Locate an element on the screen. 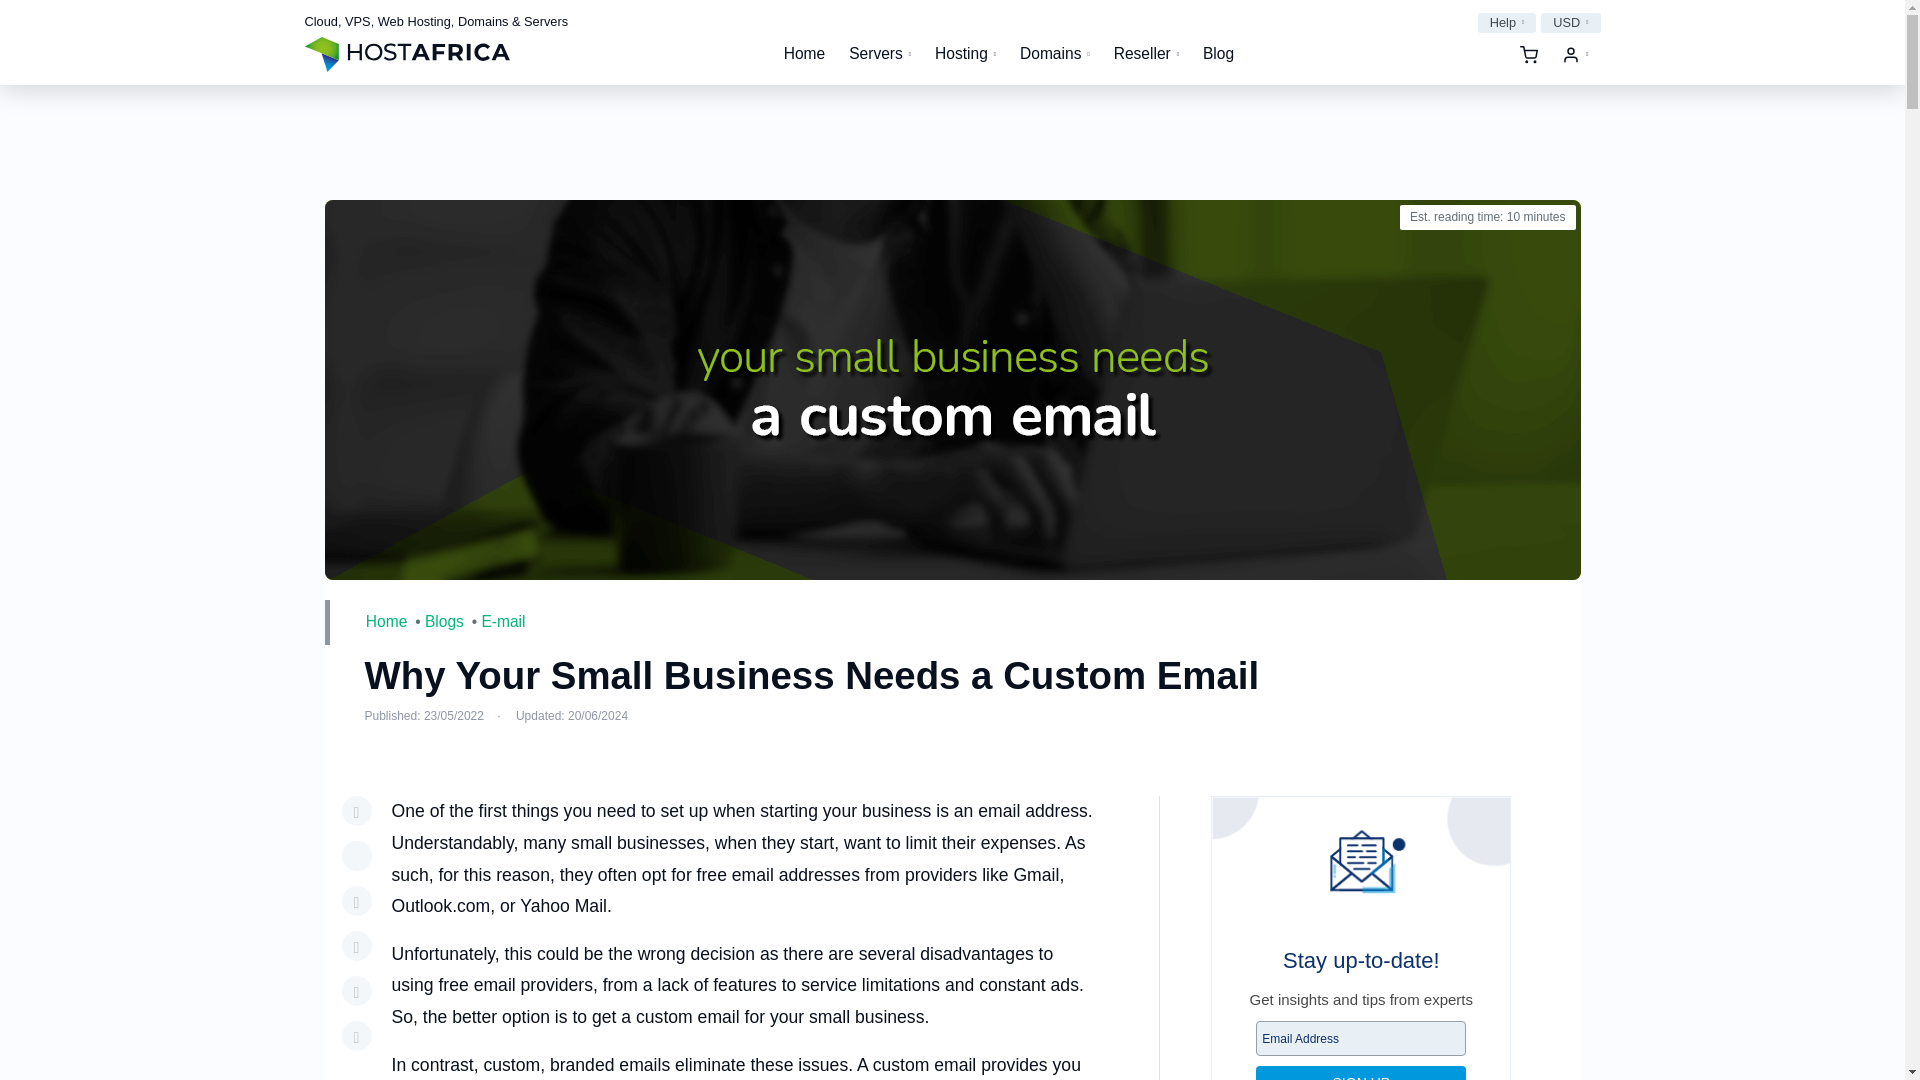  SIGN UP is located at coordinates (1360, 1072).